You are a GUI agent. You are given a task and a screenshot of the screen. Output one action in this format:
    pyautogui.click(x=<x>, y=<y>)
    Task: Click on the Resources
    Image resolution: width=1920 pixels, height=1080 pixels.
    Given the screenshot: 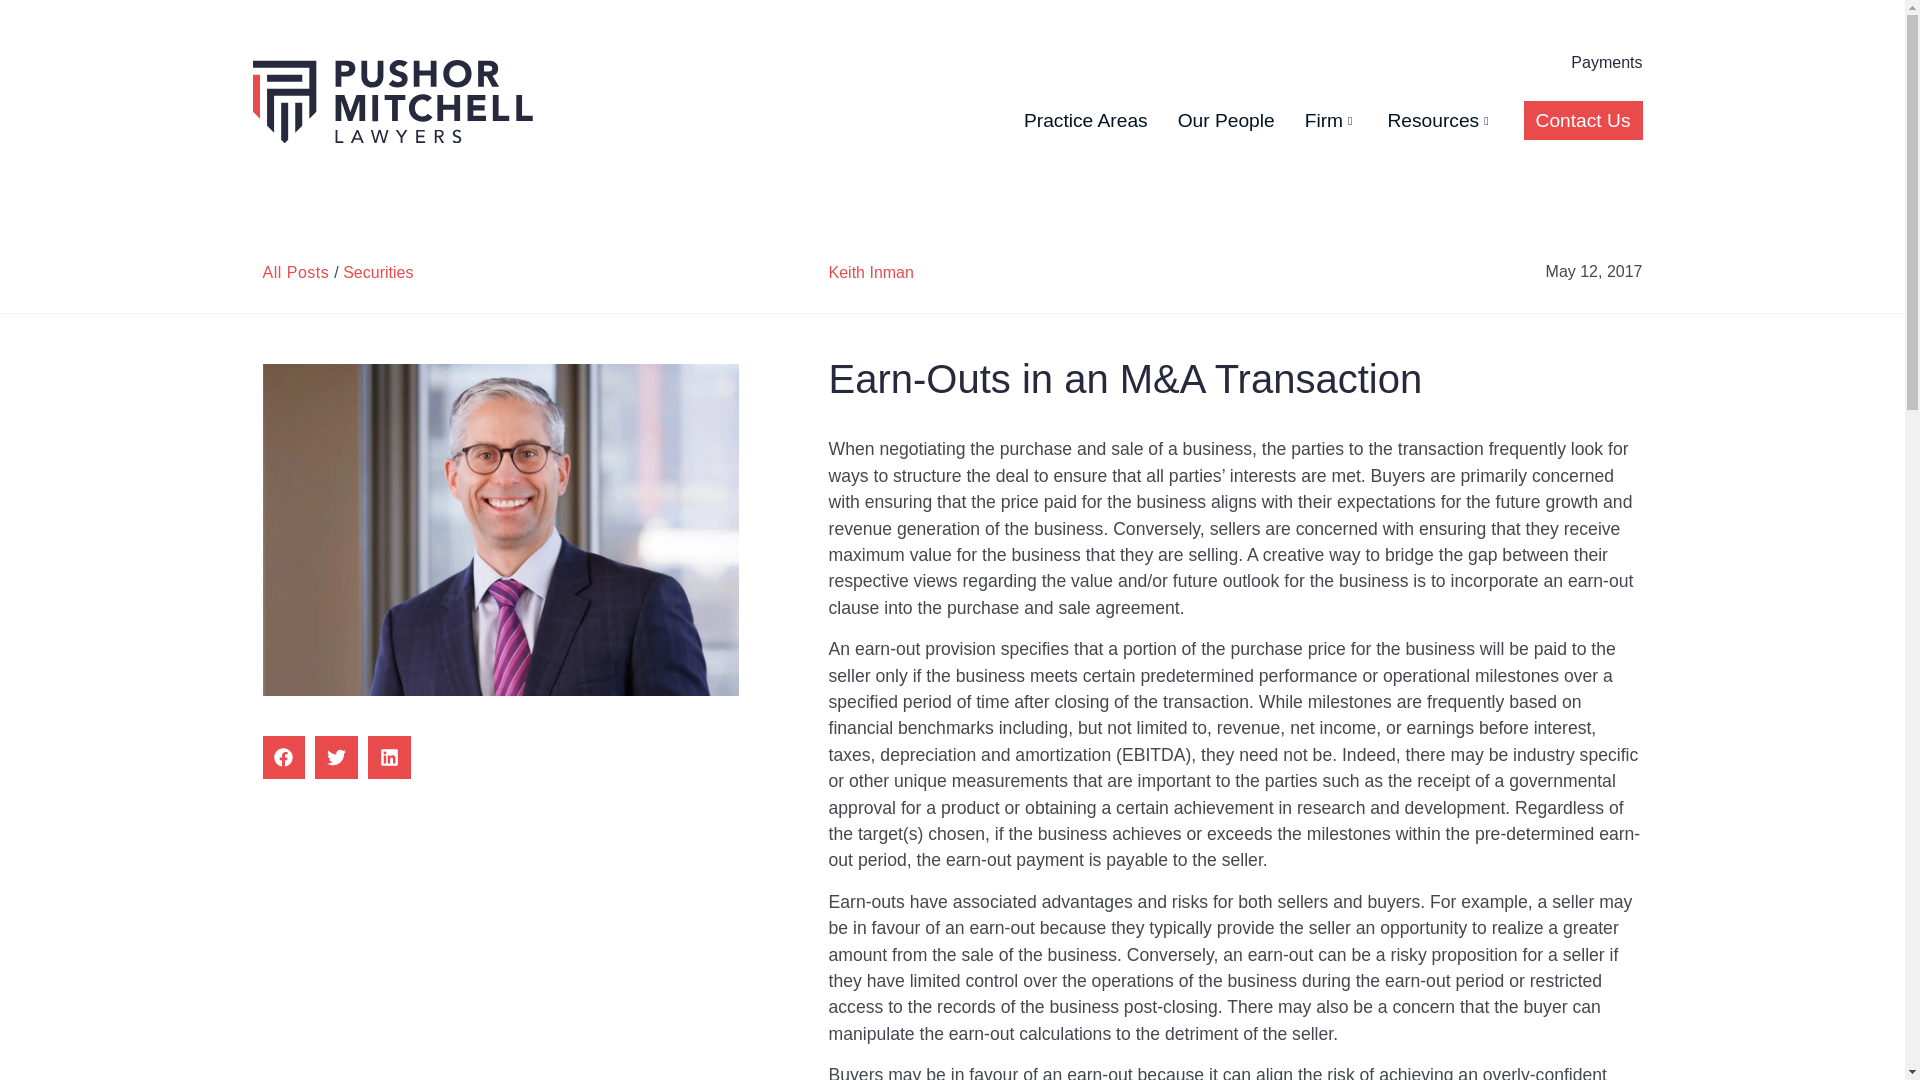 What is the action you would take?
    pyautogui.click(x=1440, y=120)
    